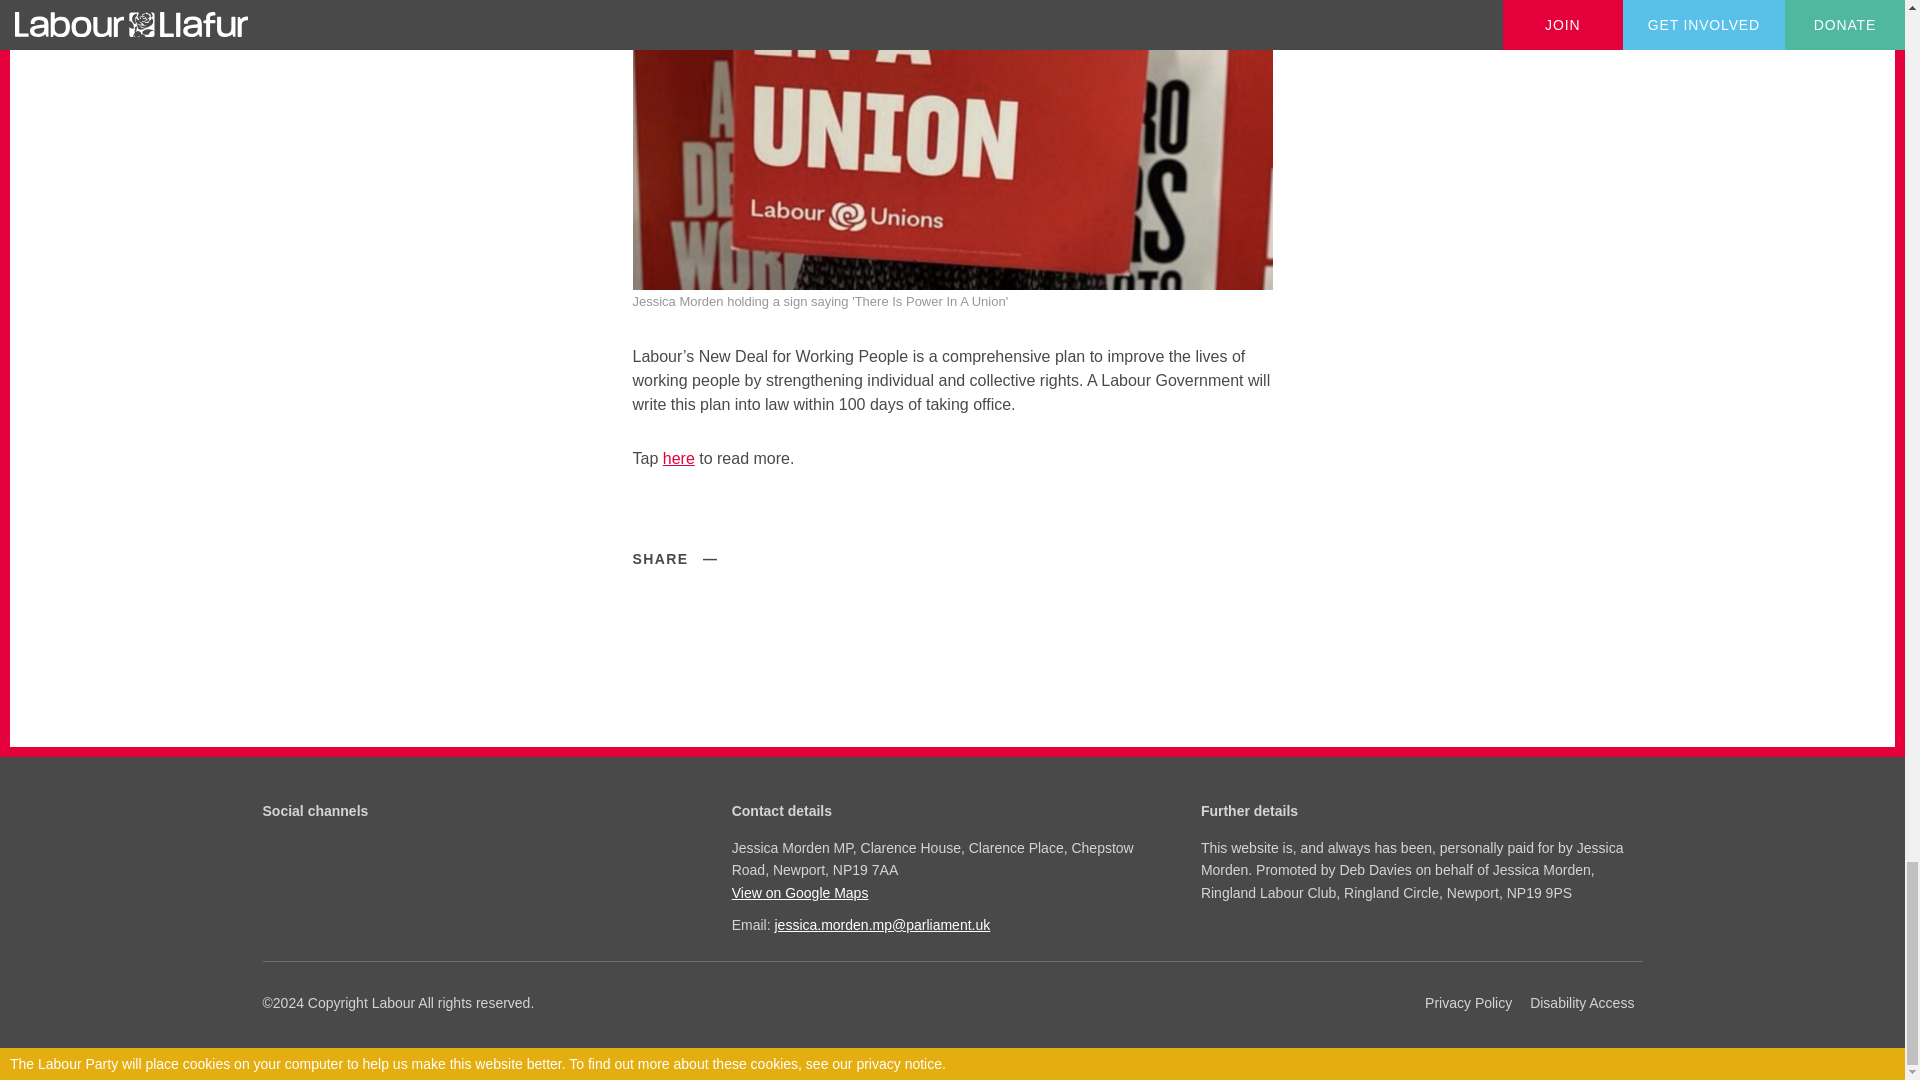 Image resolution: width=1920 pixels, height=1080 pixels. Describe the element at coordinates (1468, 1003) in the screenshot. I see `Privacy Policy` at that location.